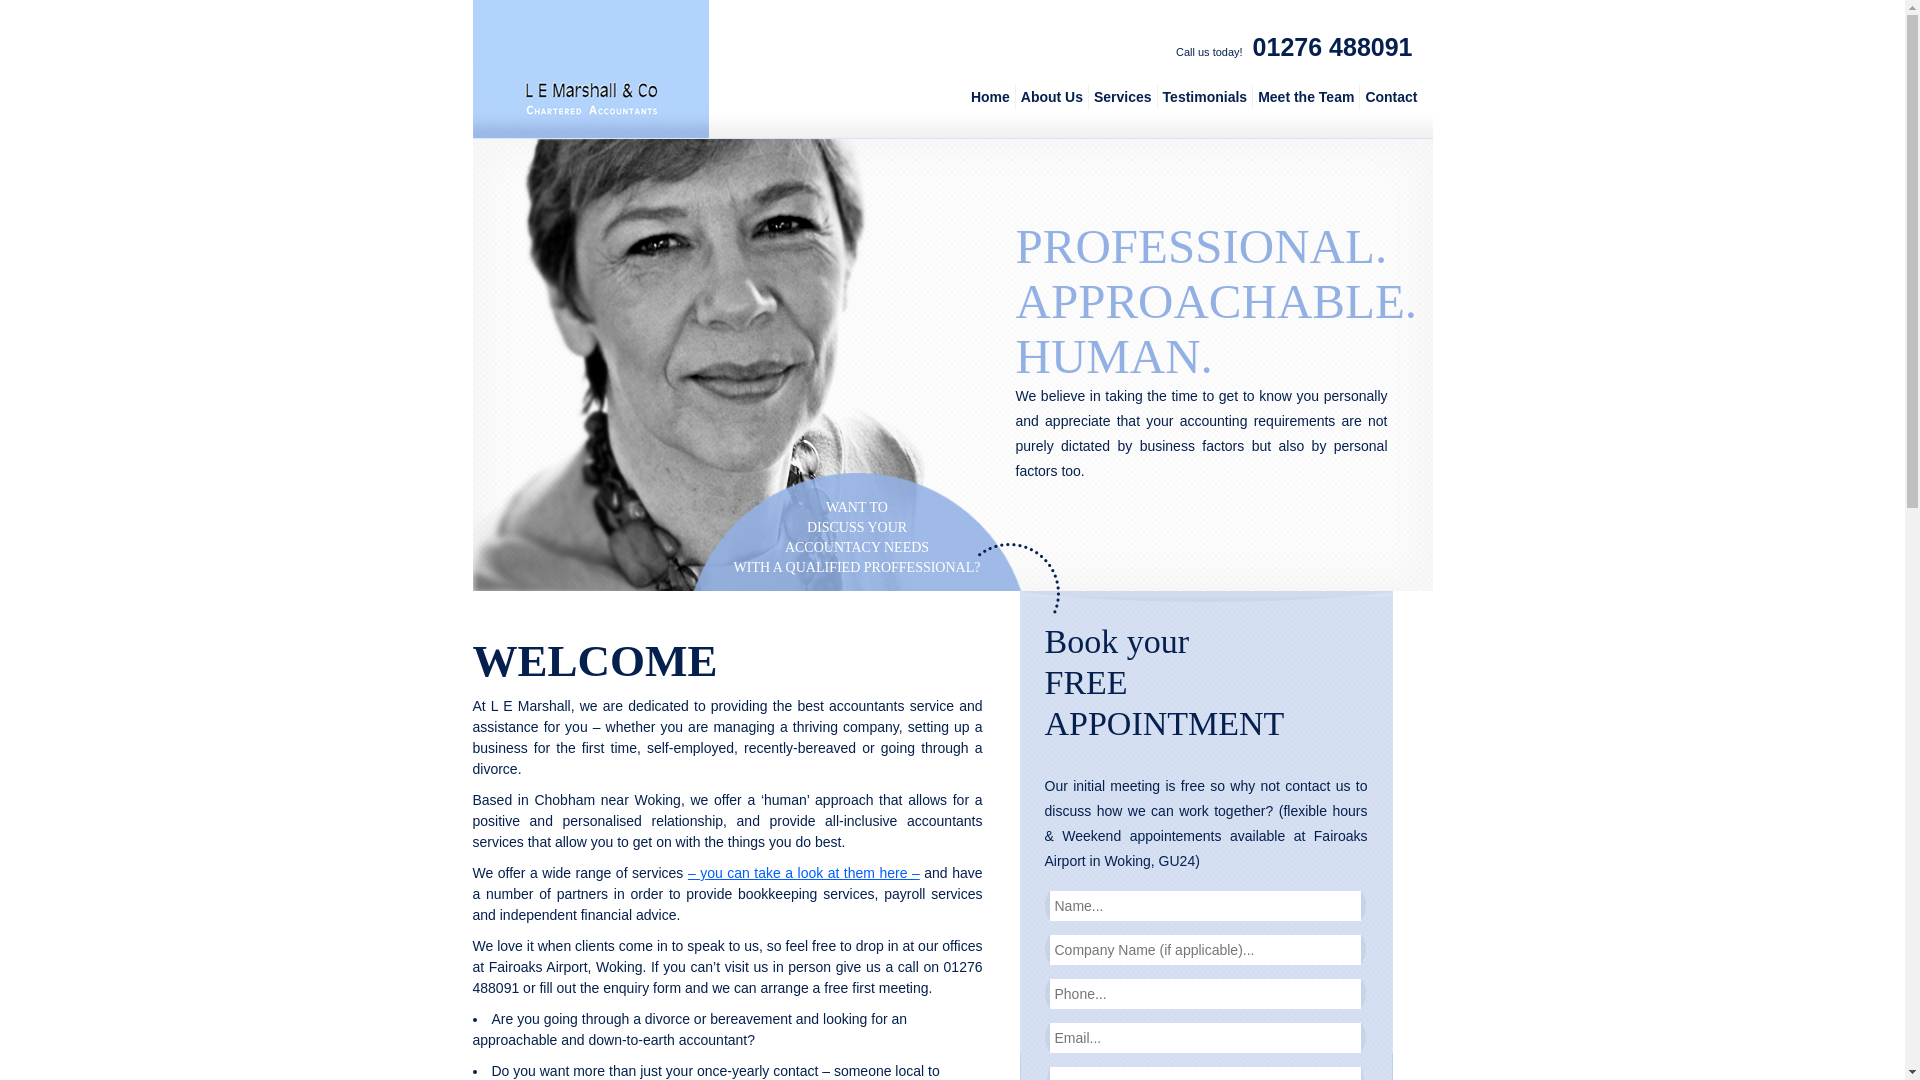  I want to click on Testimonials, so click(1205, 96).